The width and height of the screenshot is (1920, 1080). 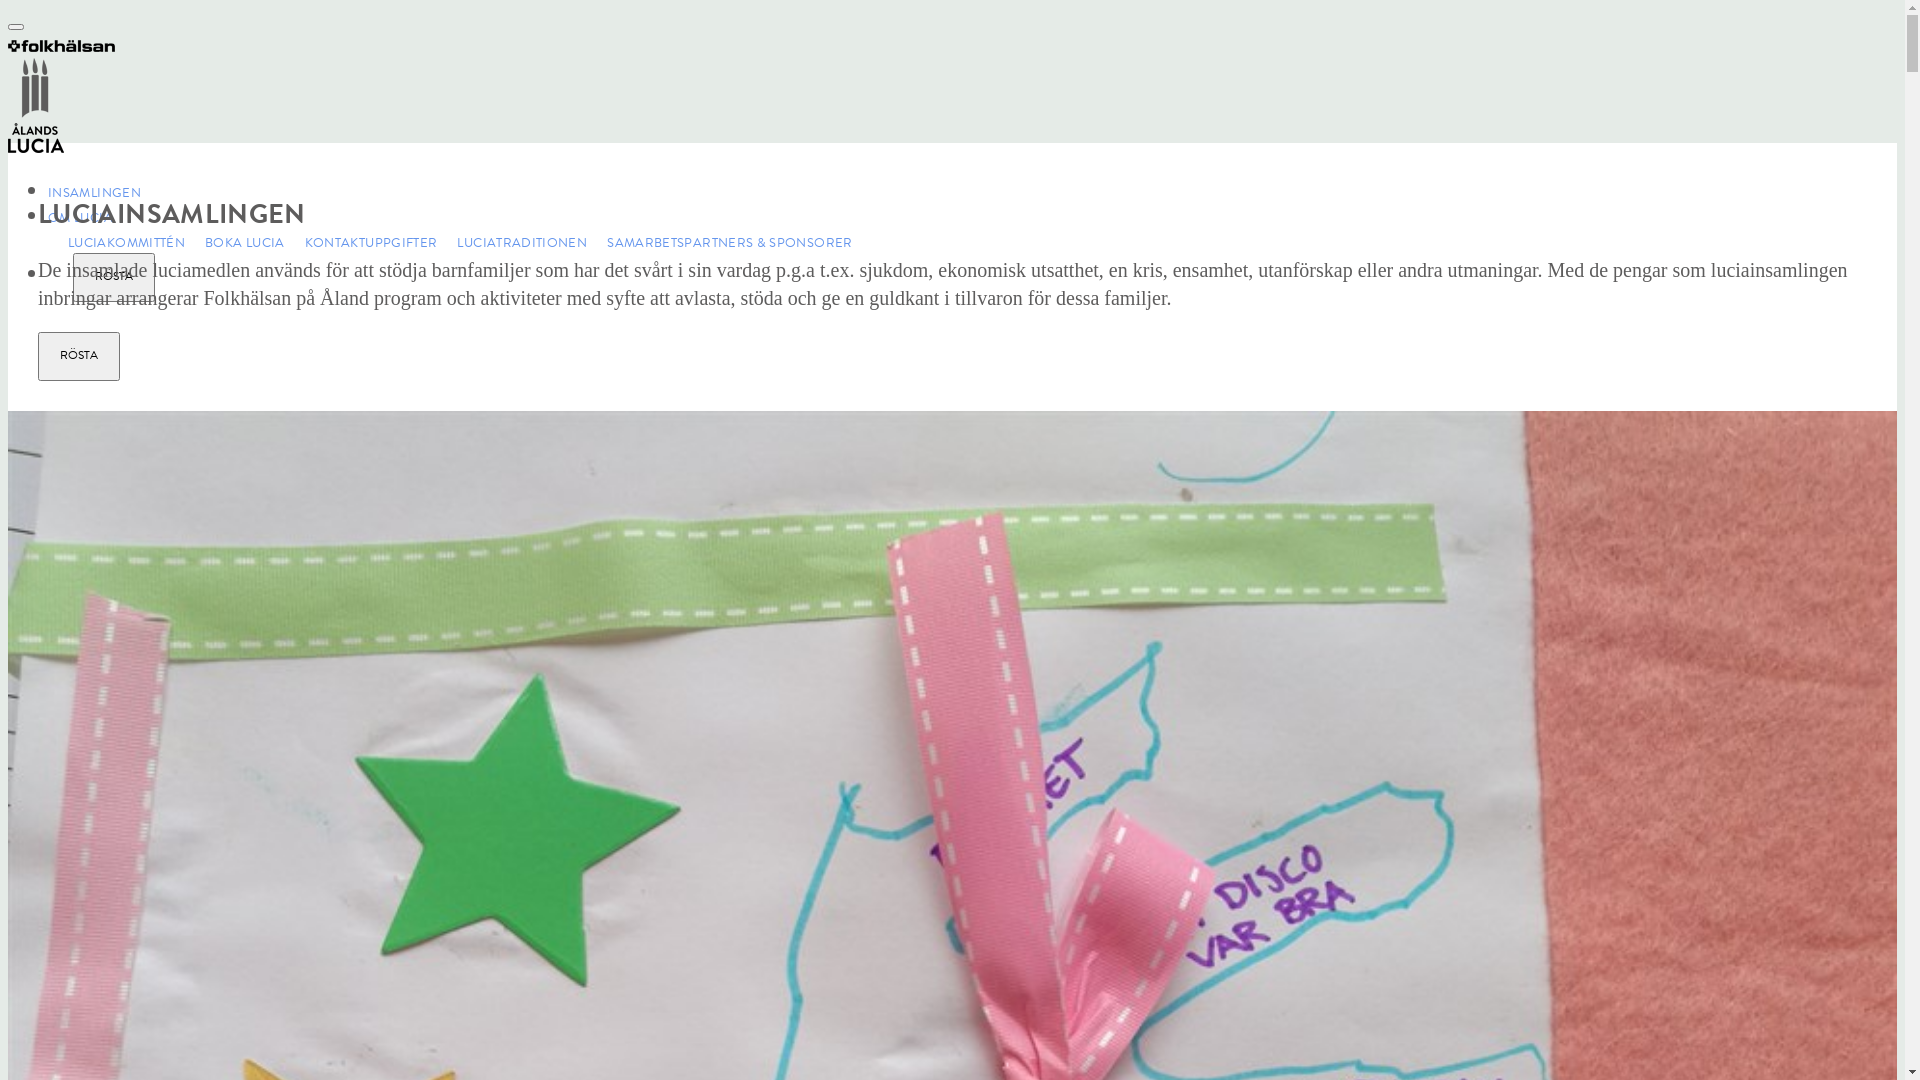 What do you see at coordinates (80, 208) in the screenshot?
I see `OM LUCIA` at bounding box center [80, 208].